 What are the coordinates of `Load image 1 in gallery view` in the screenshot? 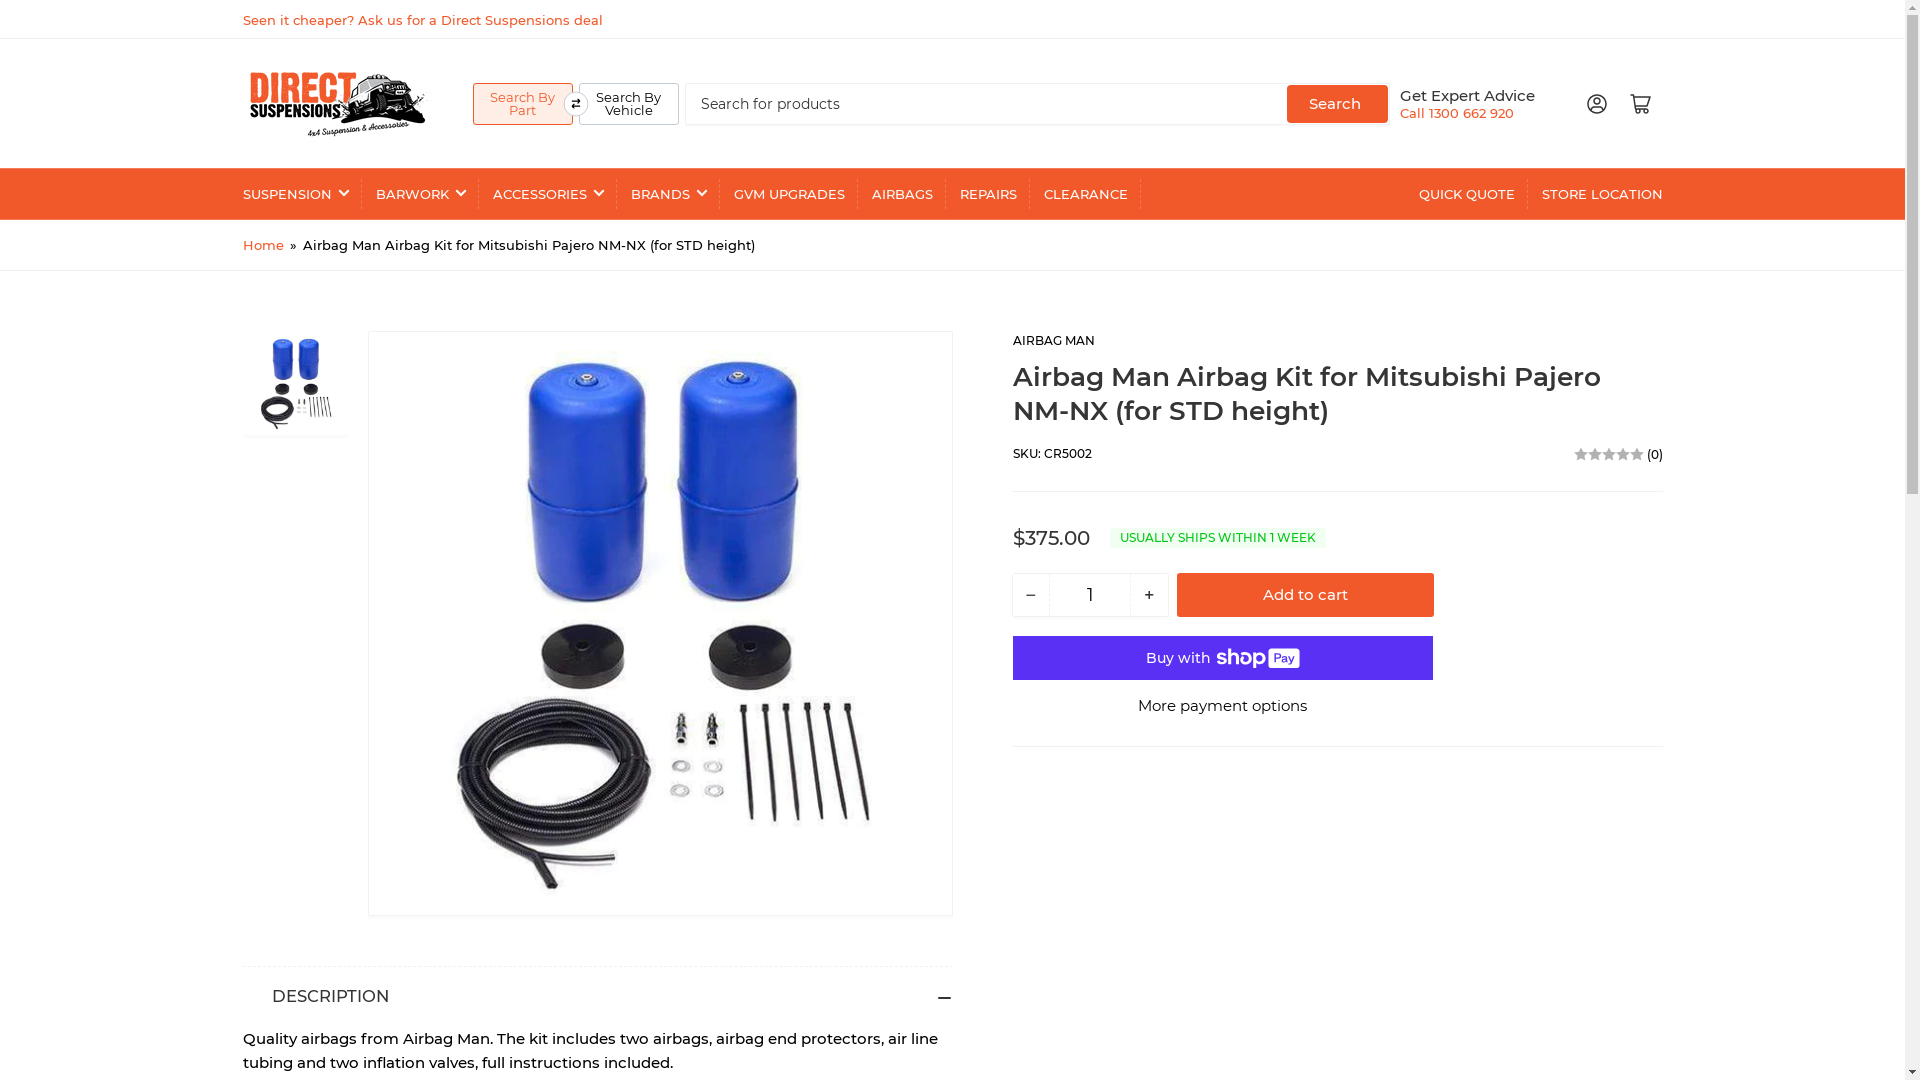 It's located at (296, 384).